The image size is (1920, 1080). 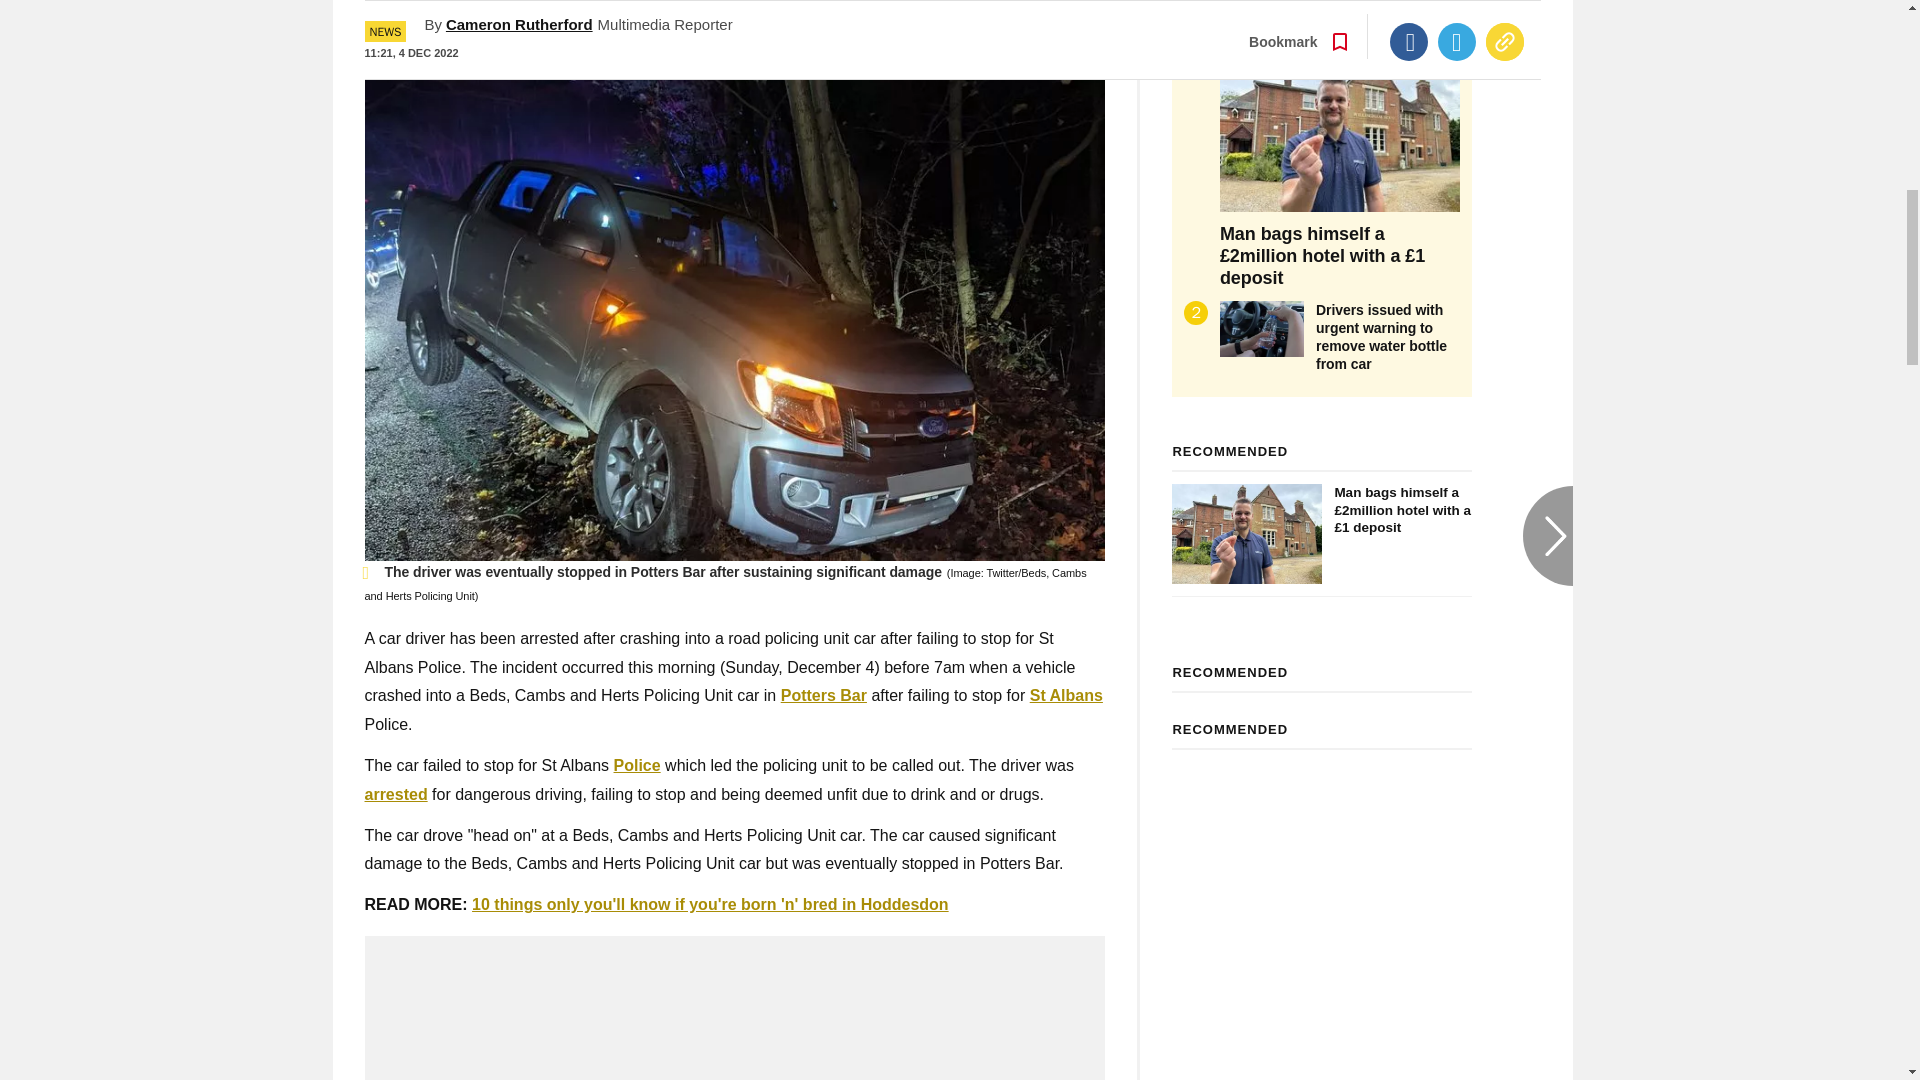 What do you see at coordinates (962, 24) in the screenshot?
I see `Go` at bounding box center [962, 24].